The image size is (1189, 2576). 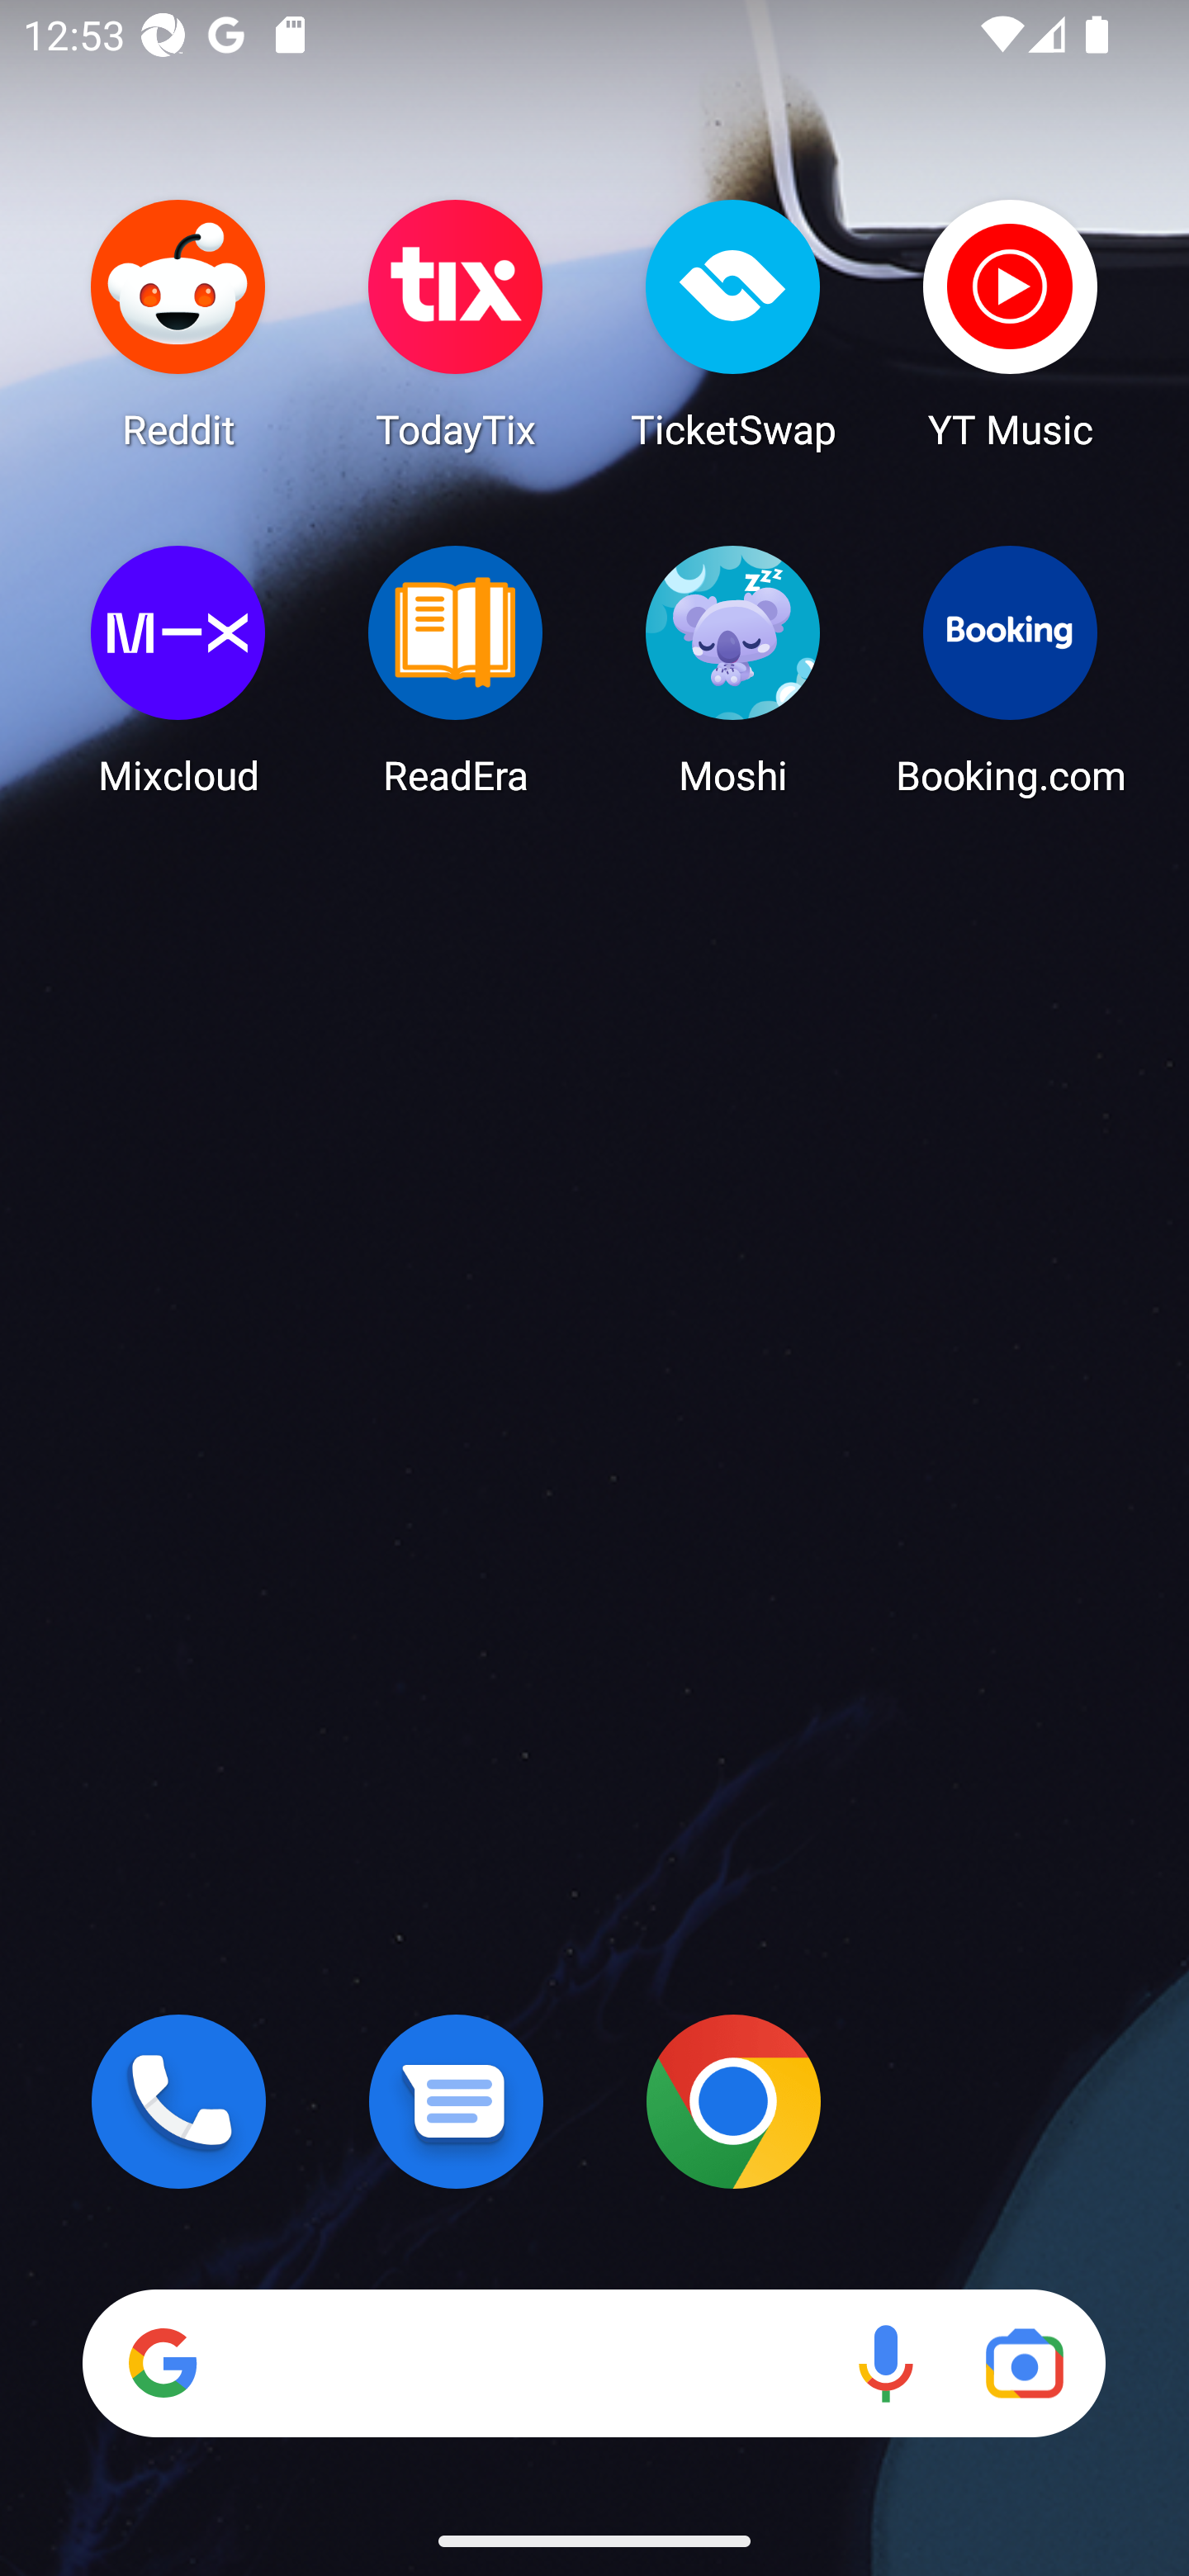 I want to click on Phone, so click(x=178, y=2101).